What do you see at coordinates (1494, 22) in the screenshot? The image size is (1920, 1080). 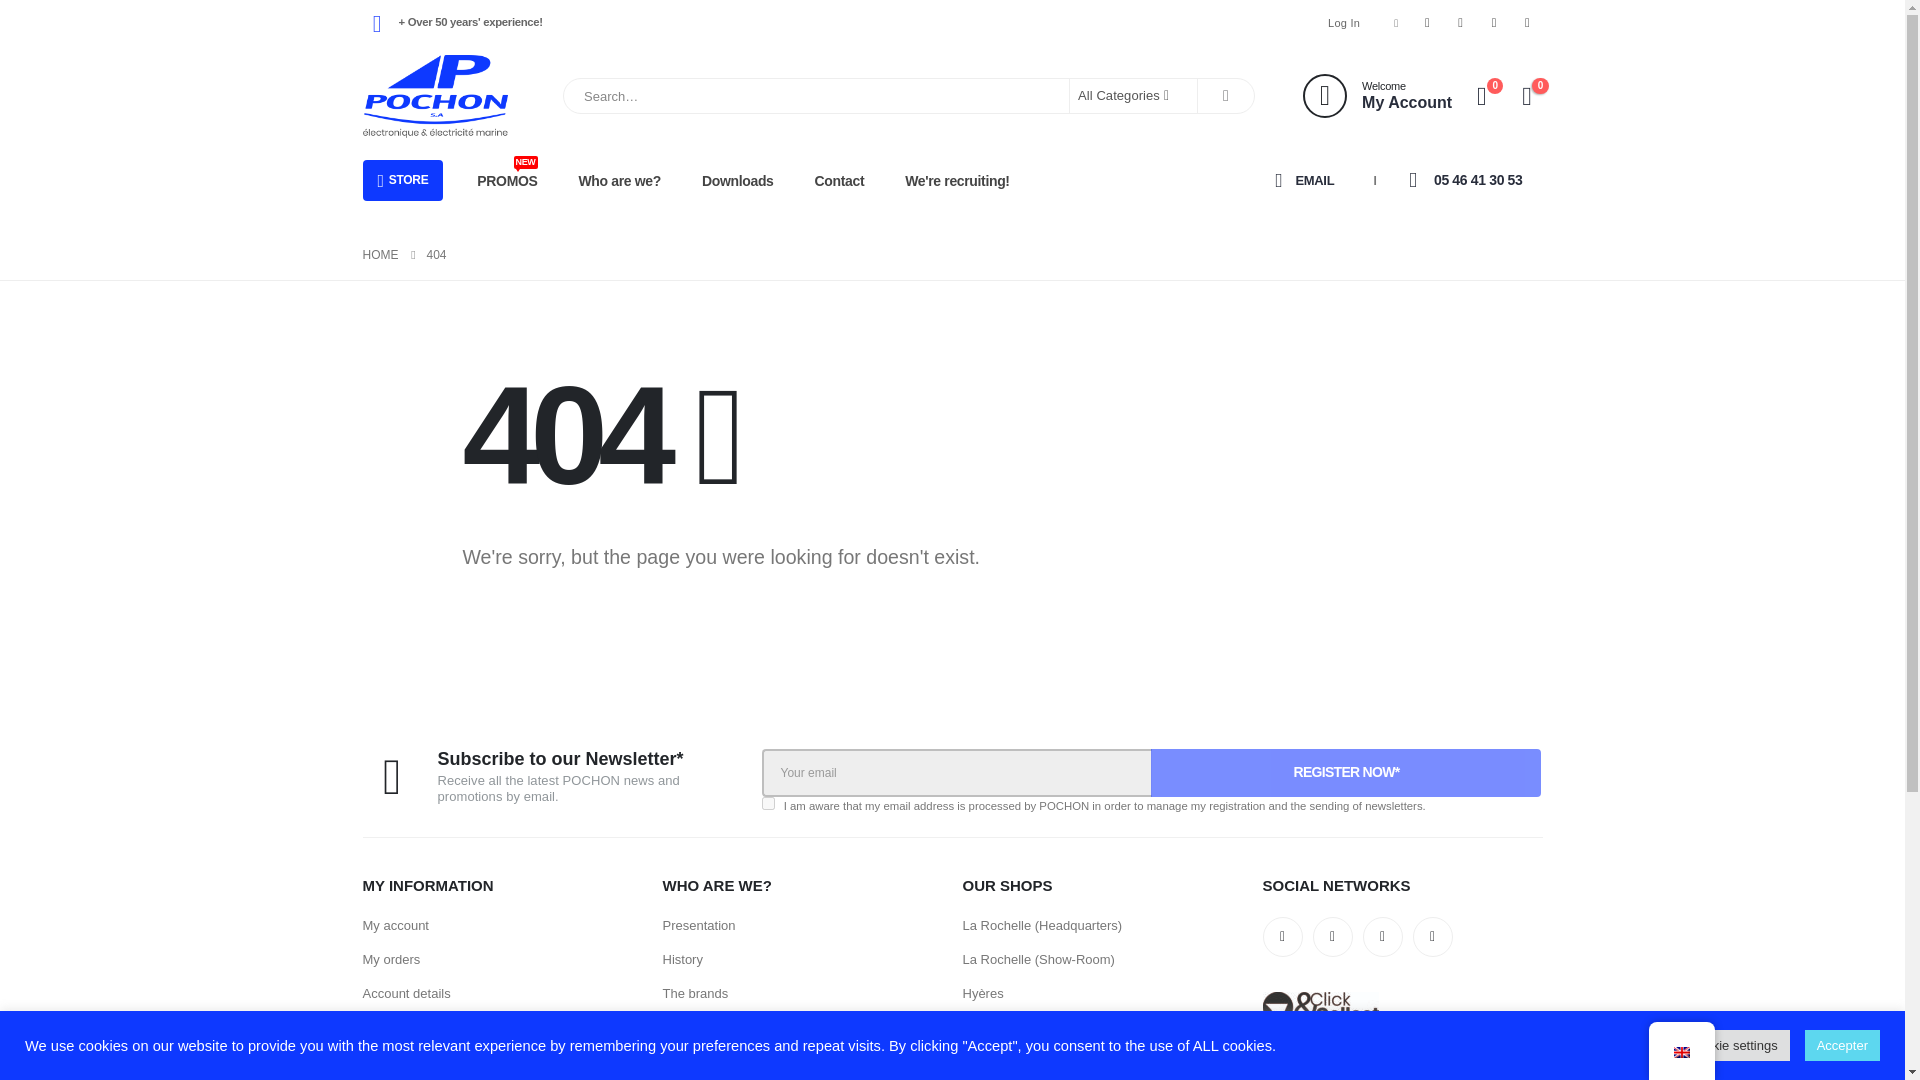 I see `Instagram` at bounding box center [1494, 22].